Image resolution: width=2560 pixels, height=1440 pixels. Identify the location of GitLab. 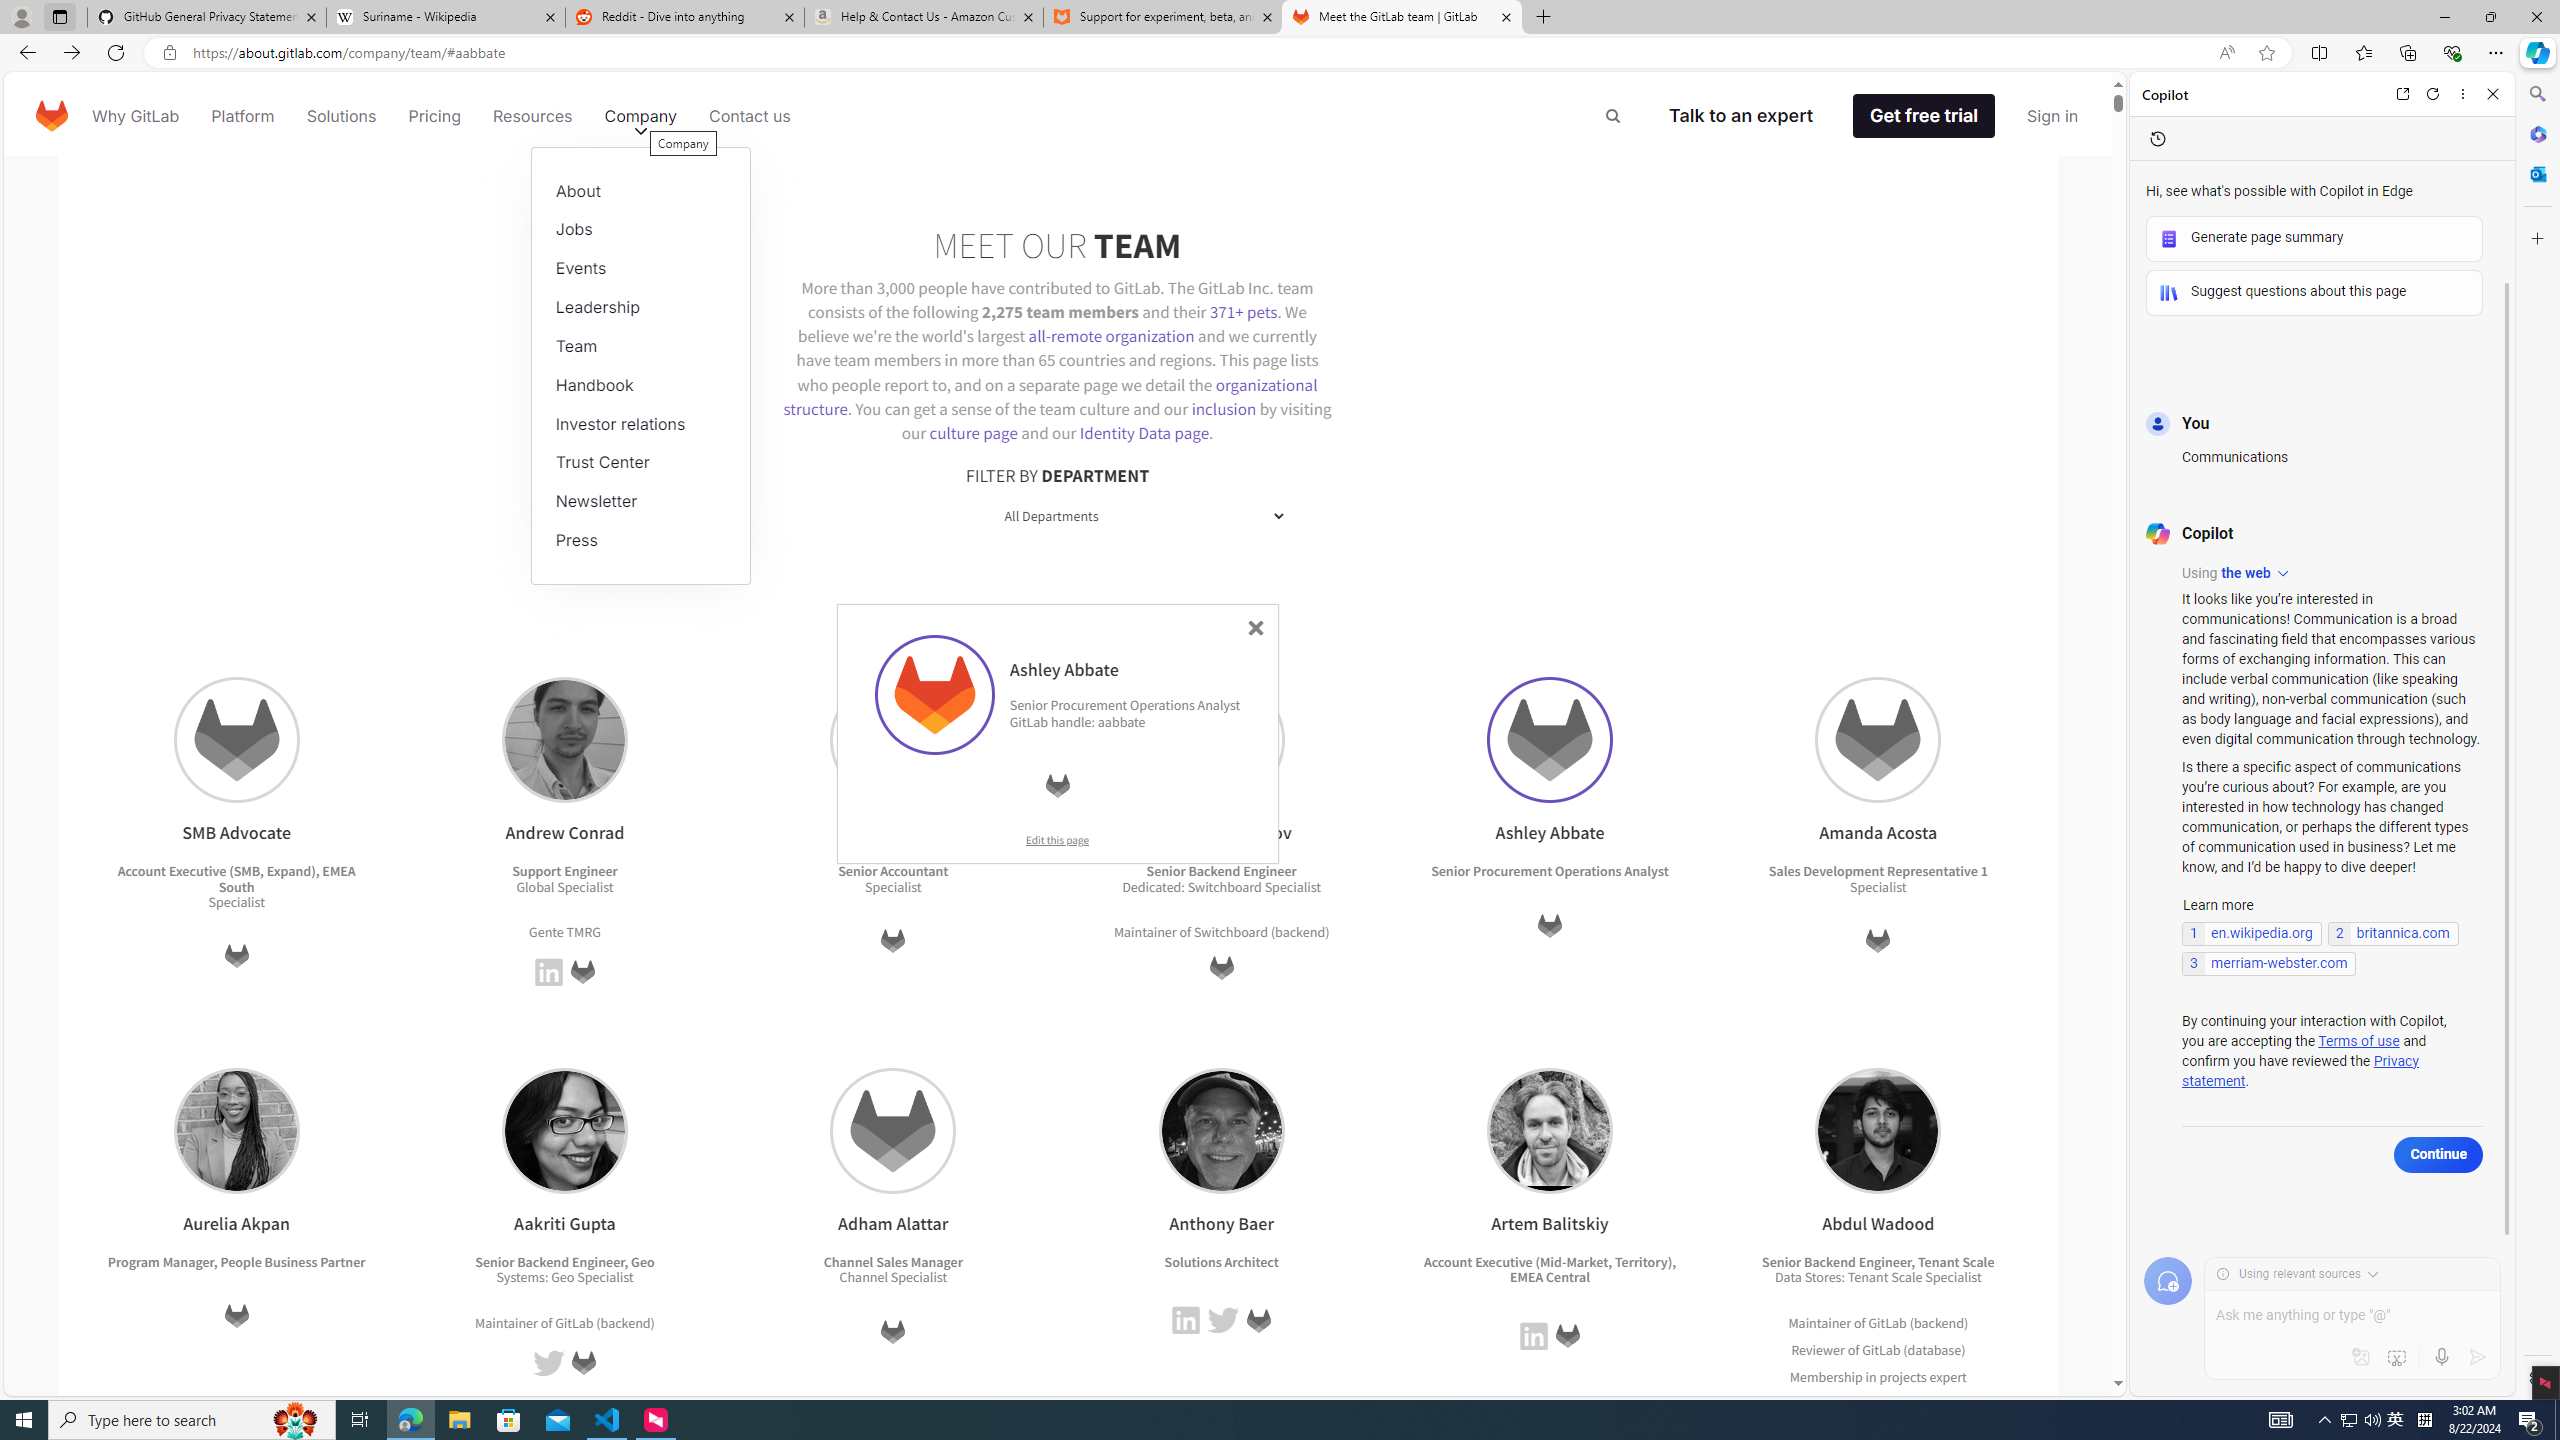
(1882, 1350).